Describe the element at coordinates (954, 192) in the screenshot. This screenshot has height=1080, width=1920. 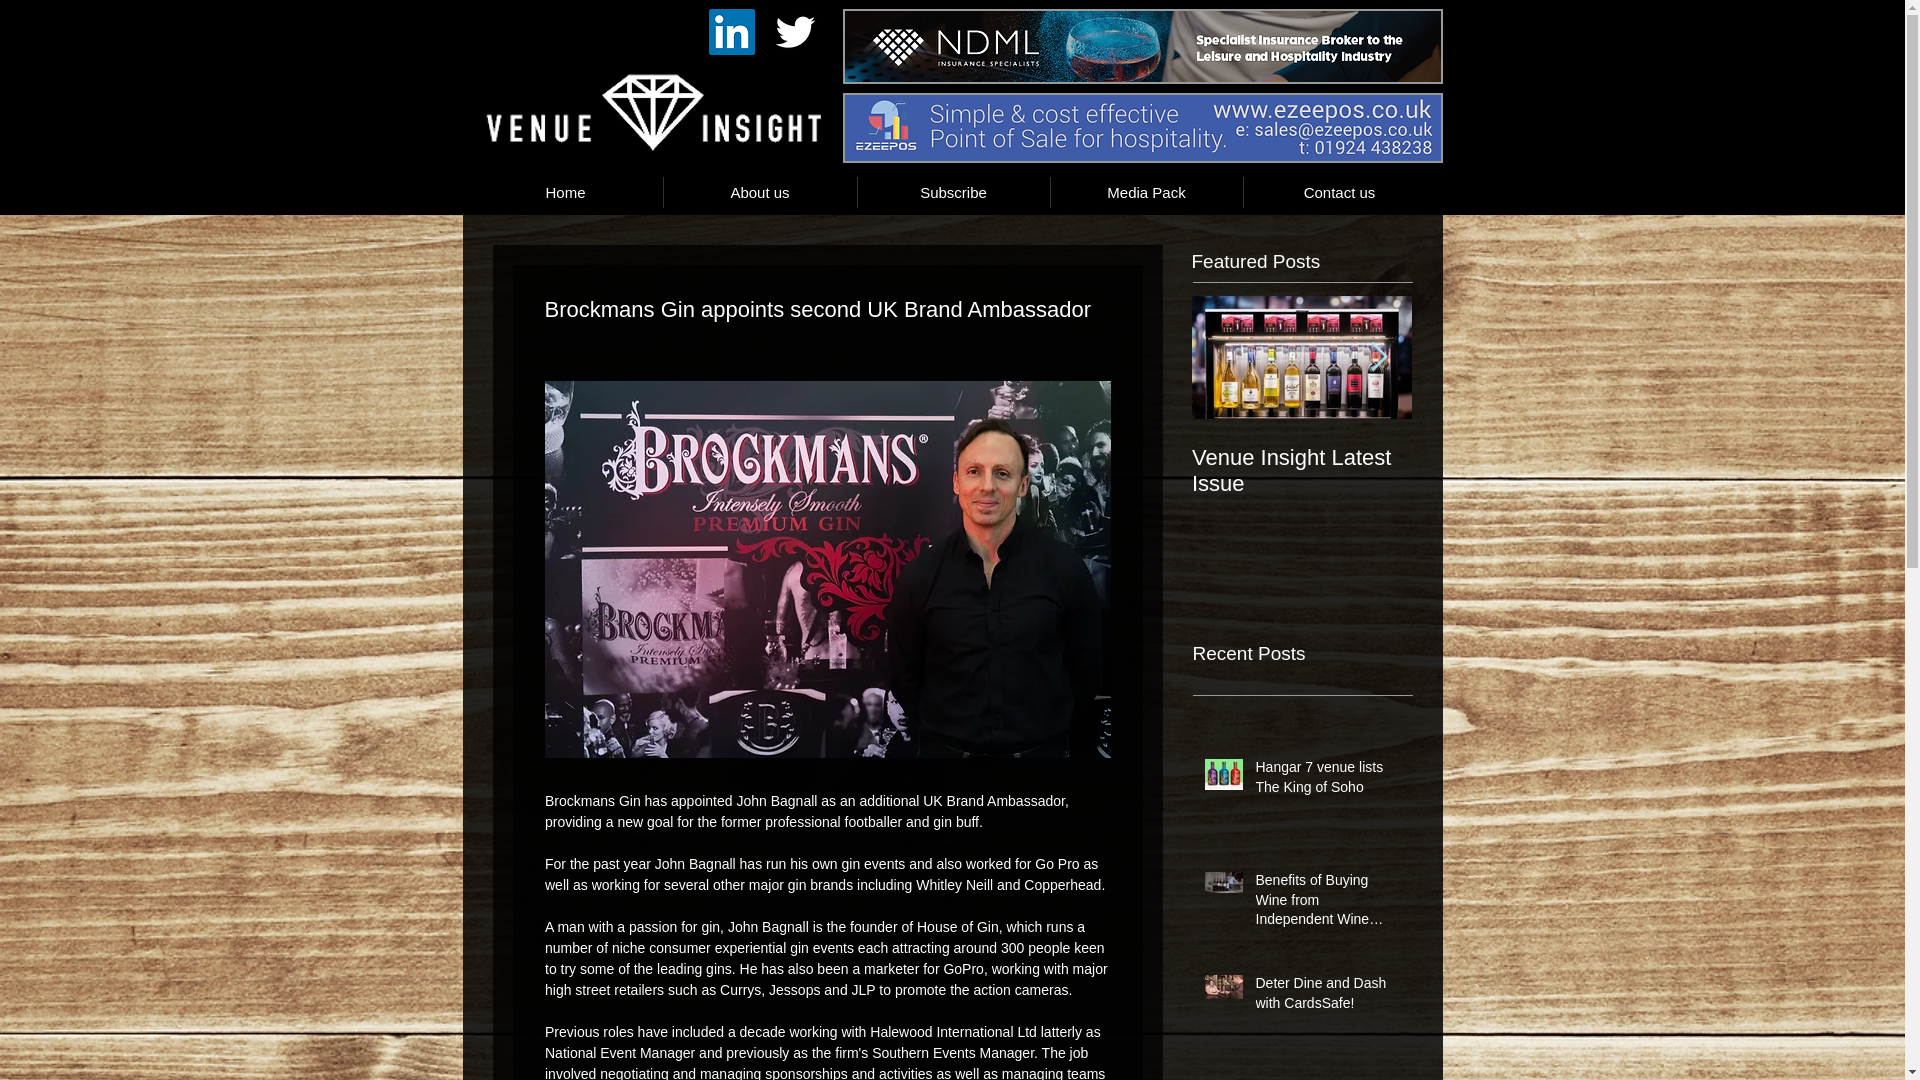
I see `Subscribe` at that location.